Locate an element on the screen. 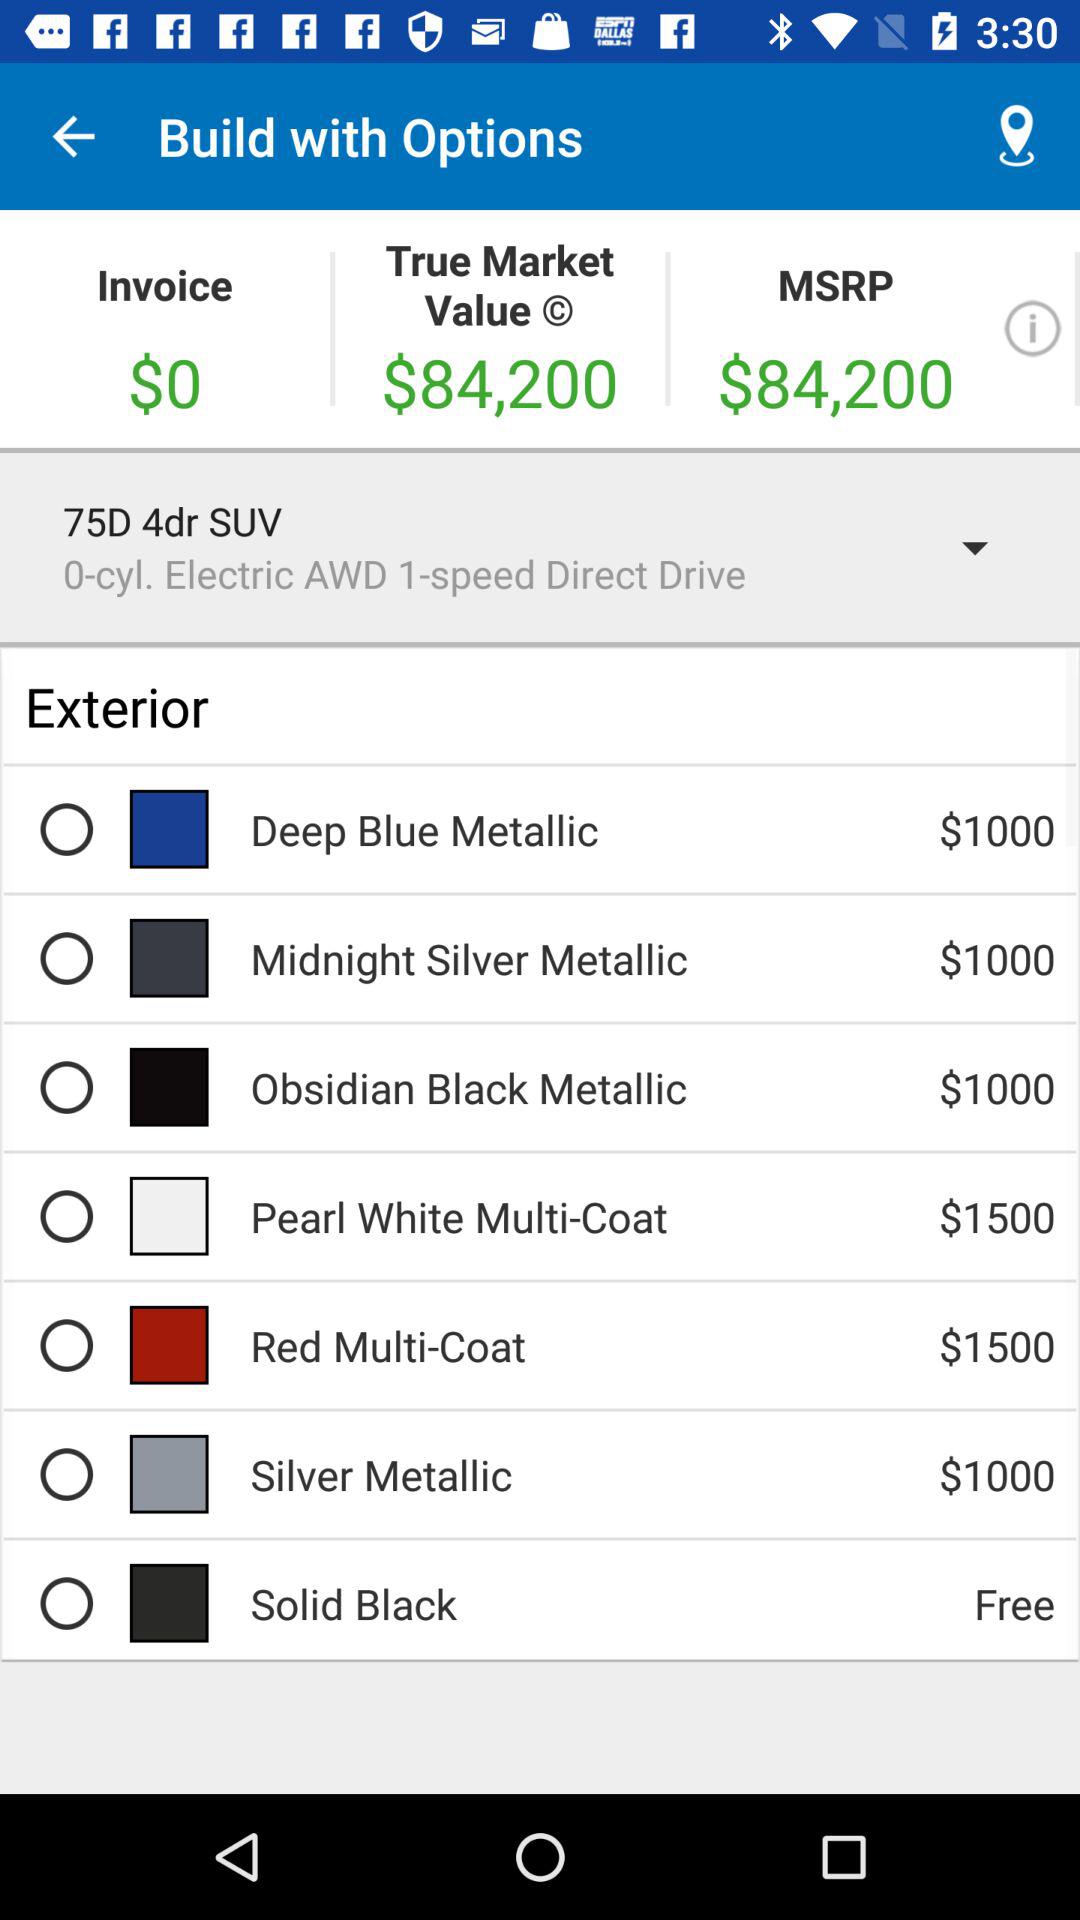 This screenshot has height=1920, width=1080. info is located at coordinates (1032, 328).